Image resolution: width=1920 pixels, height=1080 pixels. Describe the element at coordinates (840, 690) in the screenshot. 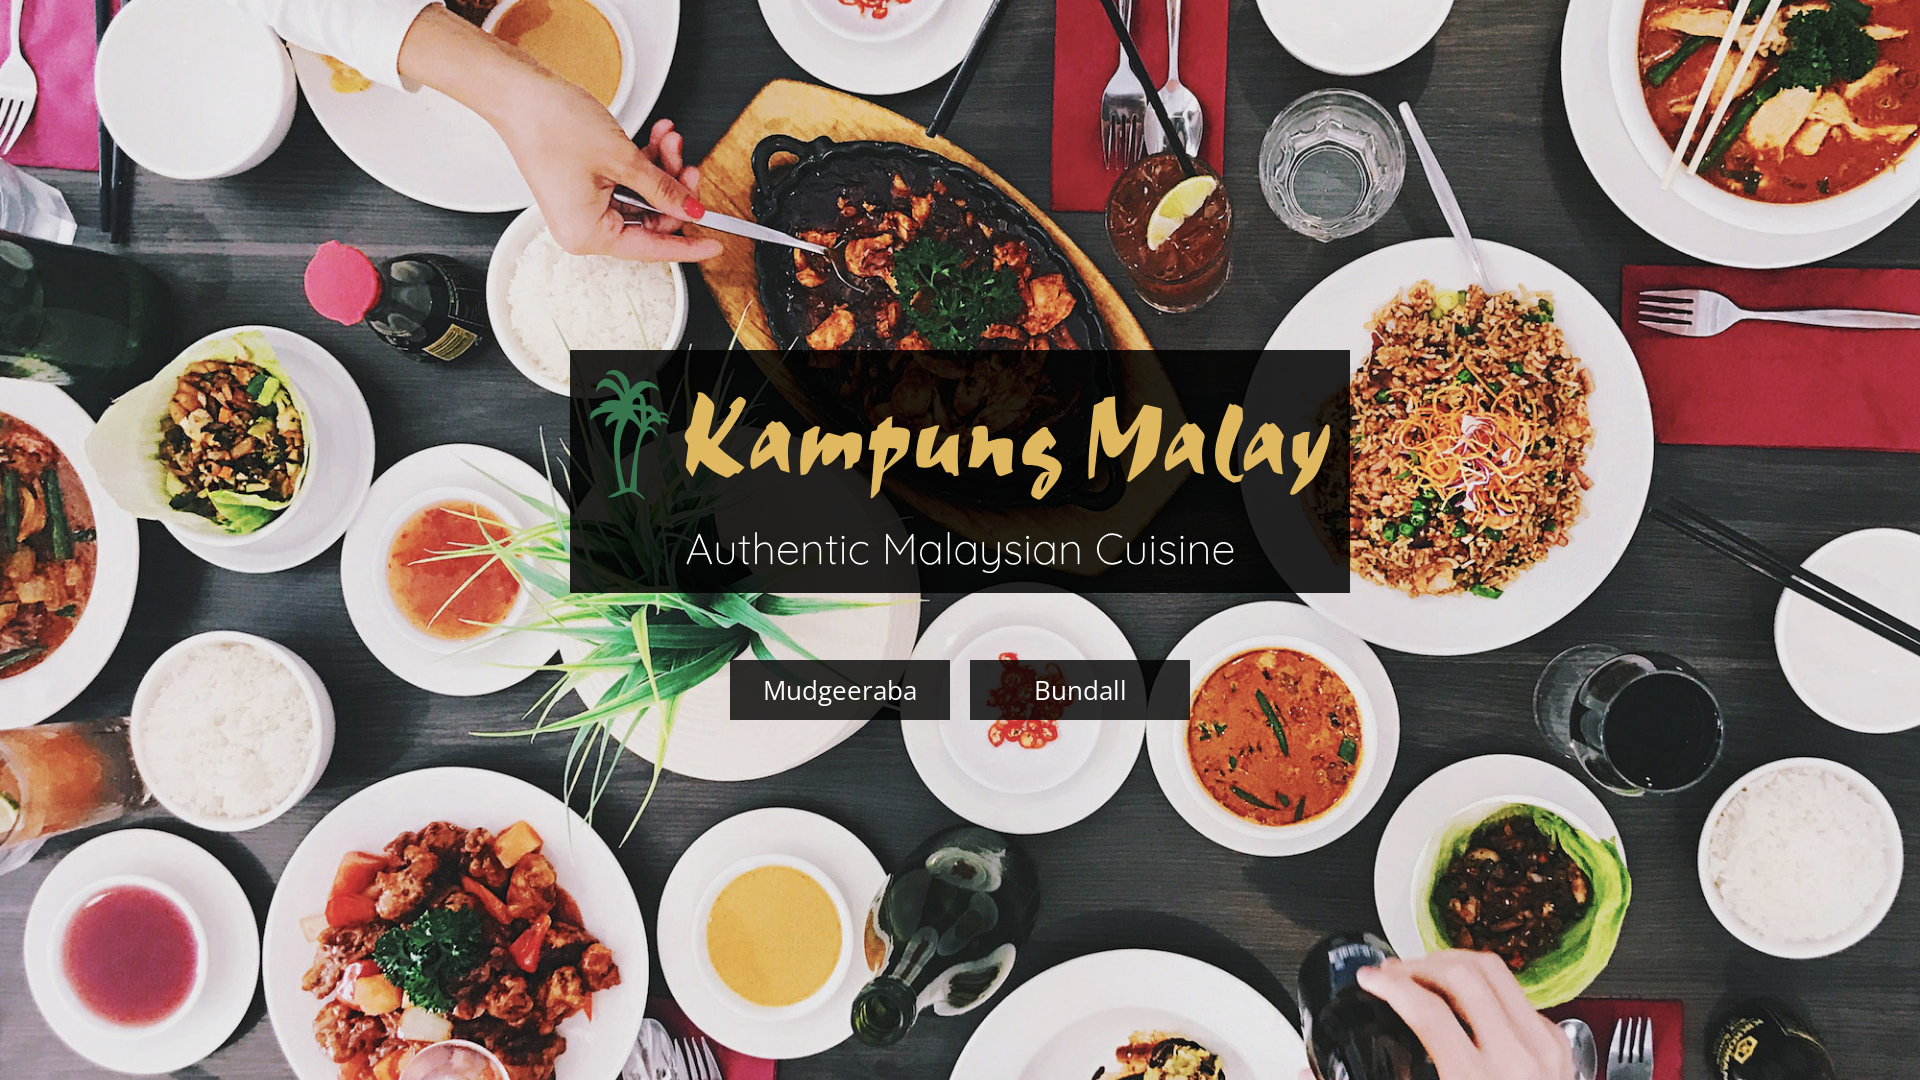

I see `Mudgeeraba` at that location.